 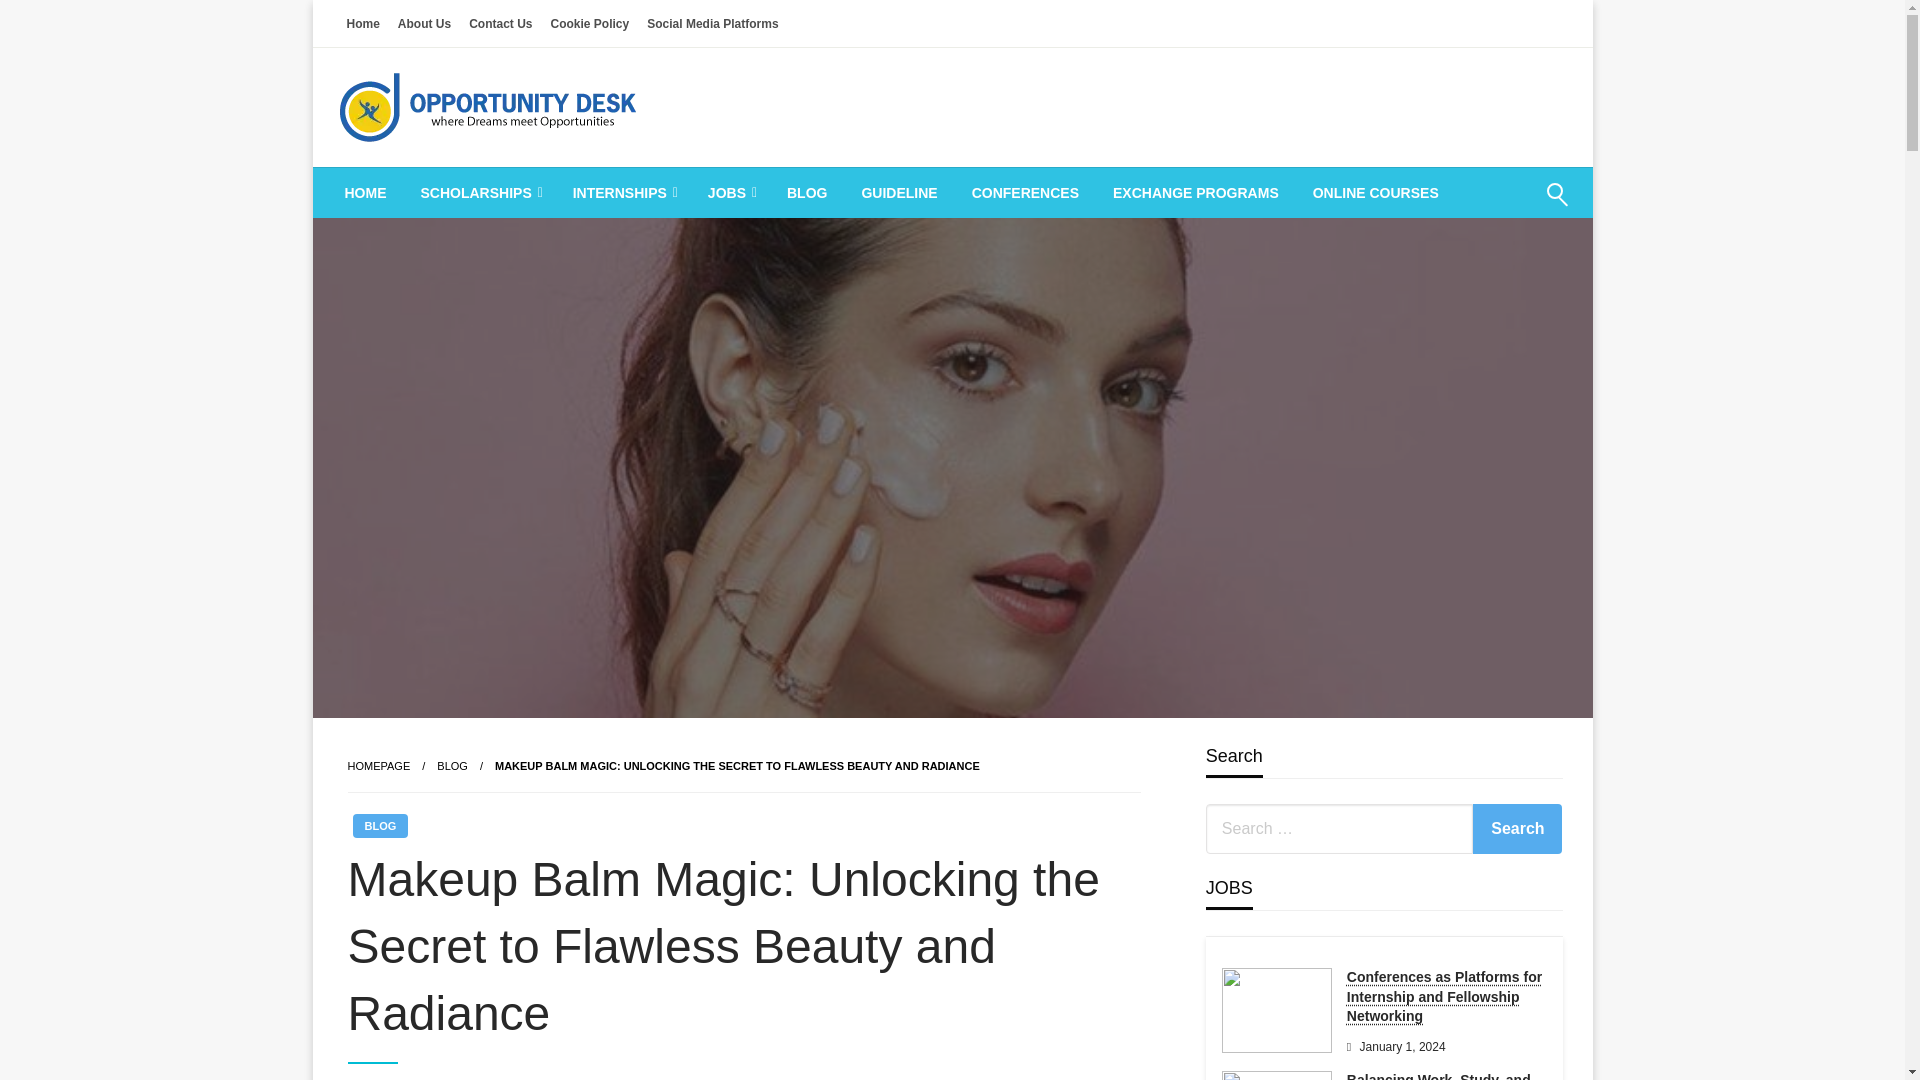 What do you see at coordinates (806, 193) in the screenshot?
I see `BLOG` at bounding box center [806, 193].